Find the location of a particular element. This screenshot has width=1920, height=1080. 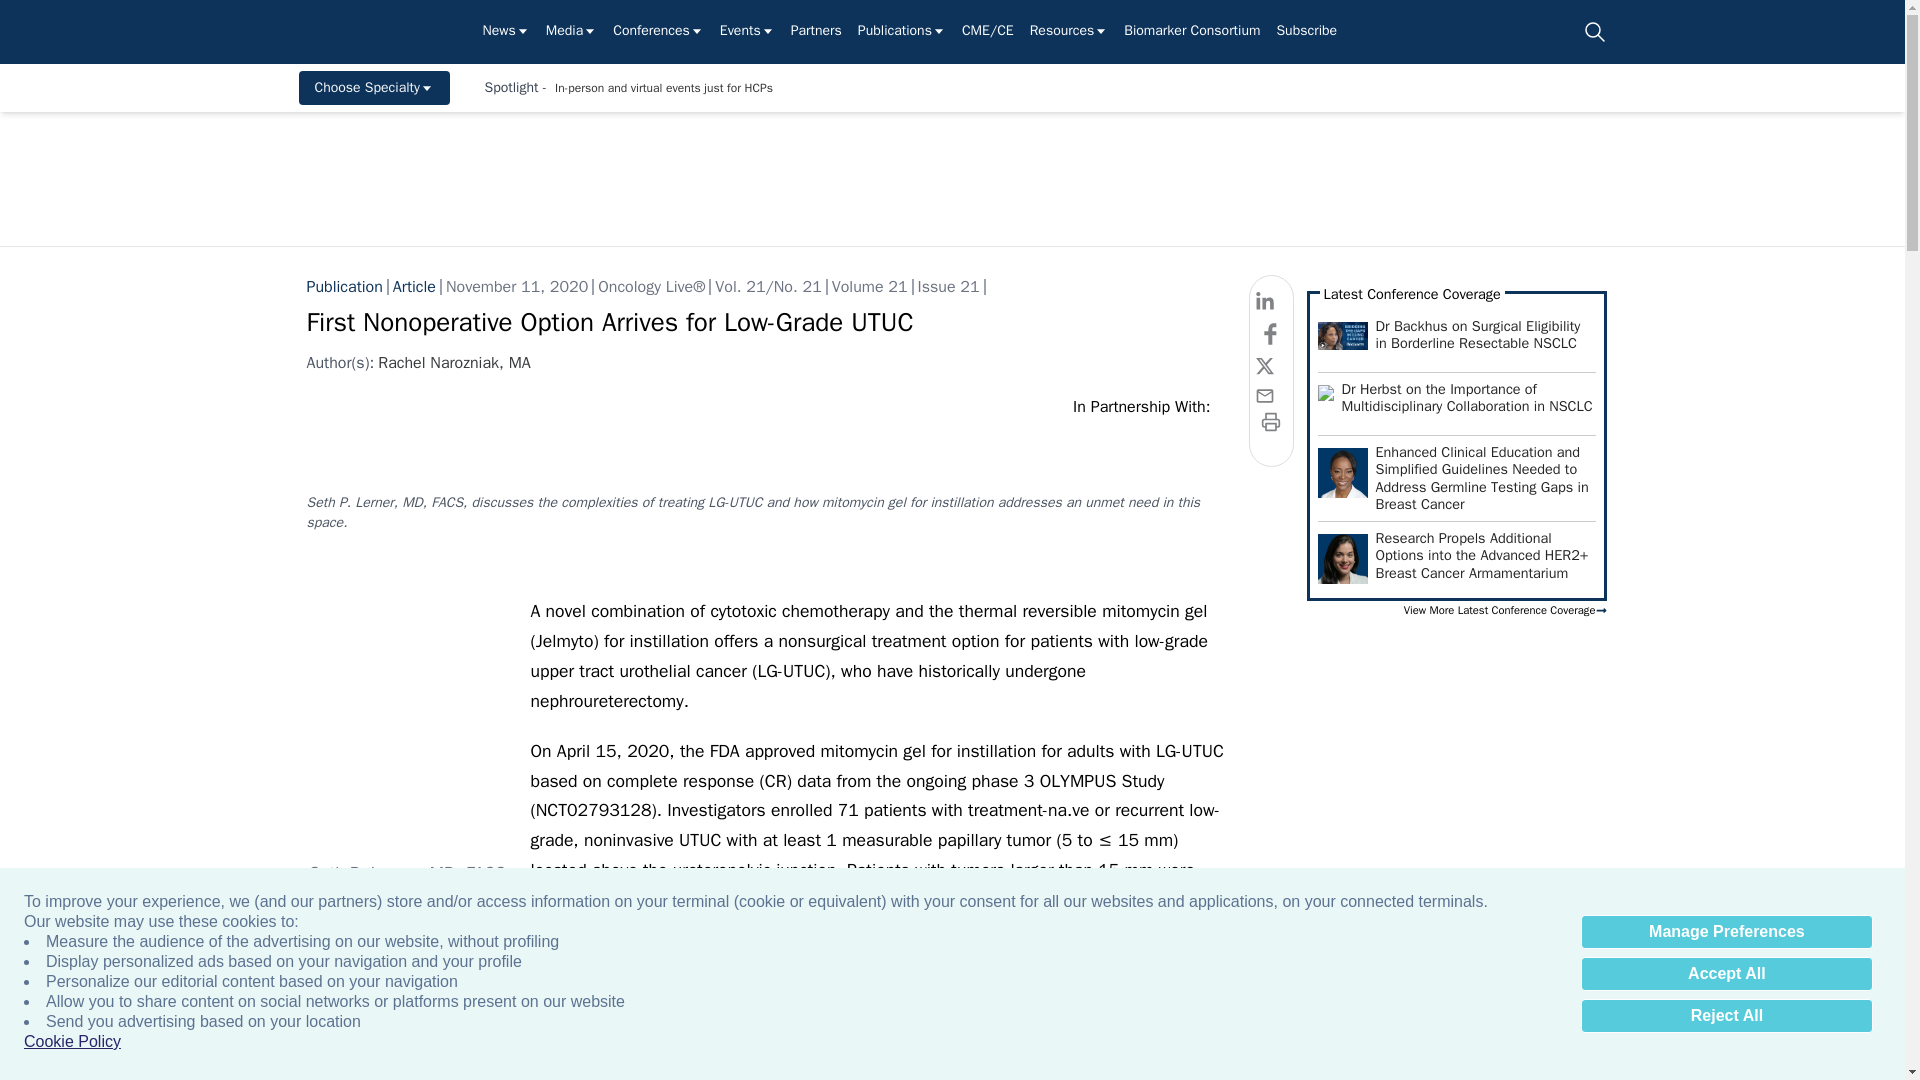

Resources is located at coordinates (1069, 32).